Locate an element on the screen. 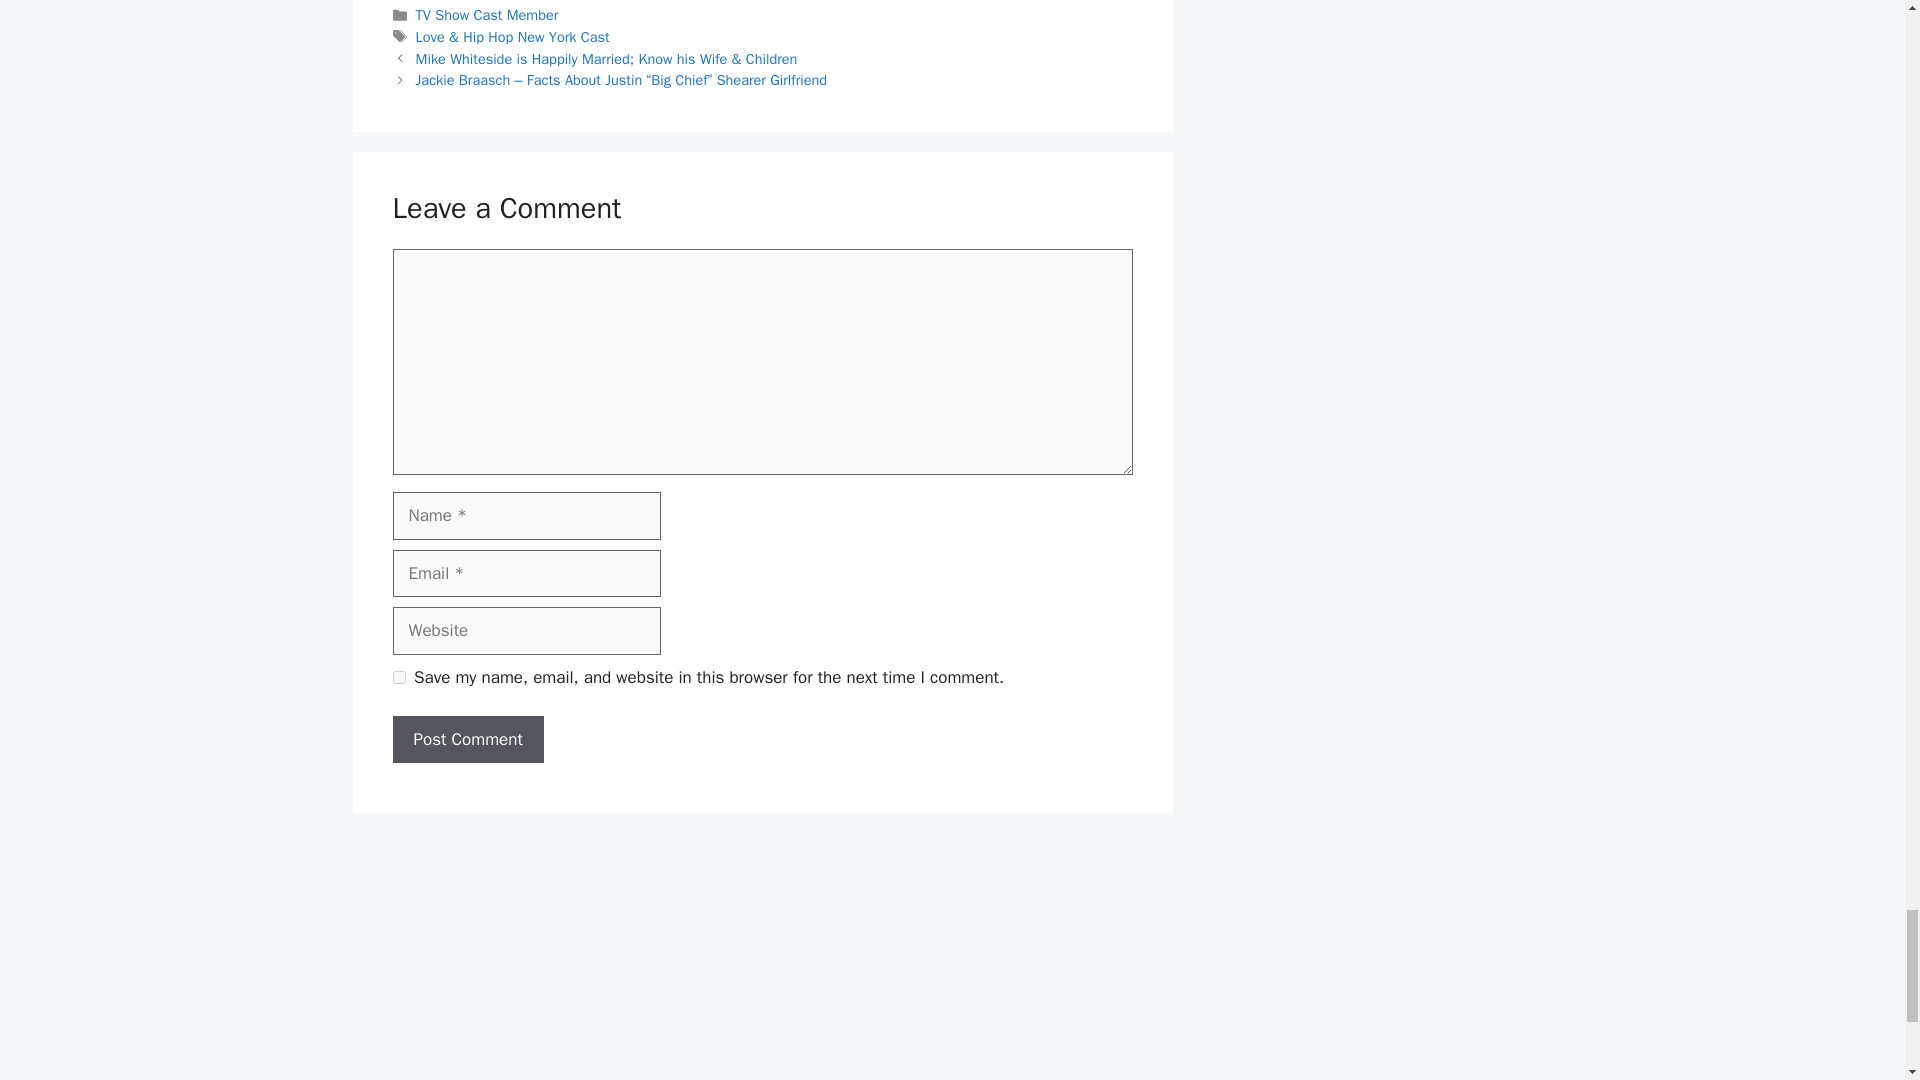 The width and height of the screenshot is (1920, 1080). TV Show Cast Member is located at coordinates (487, 14).